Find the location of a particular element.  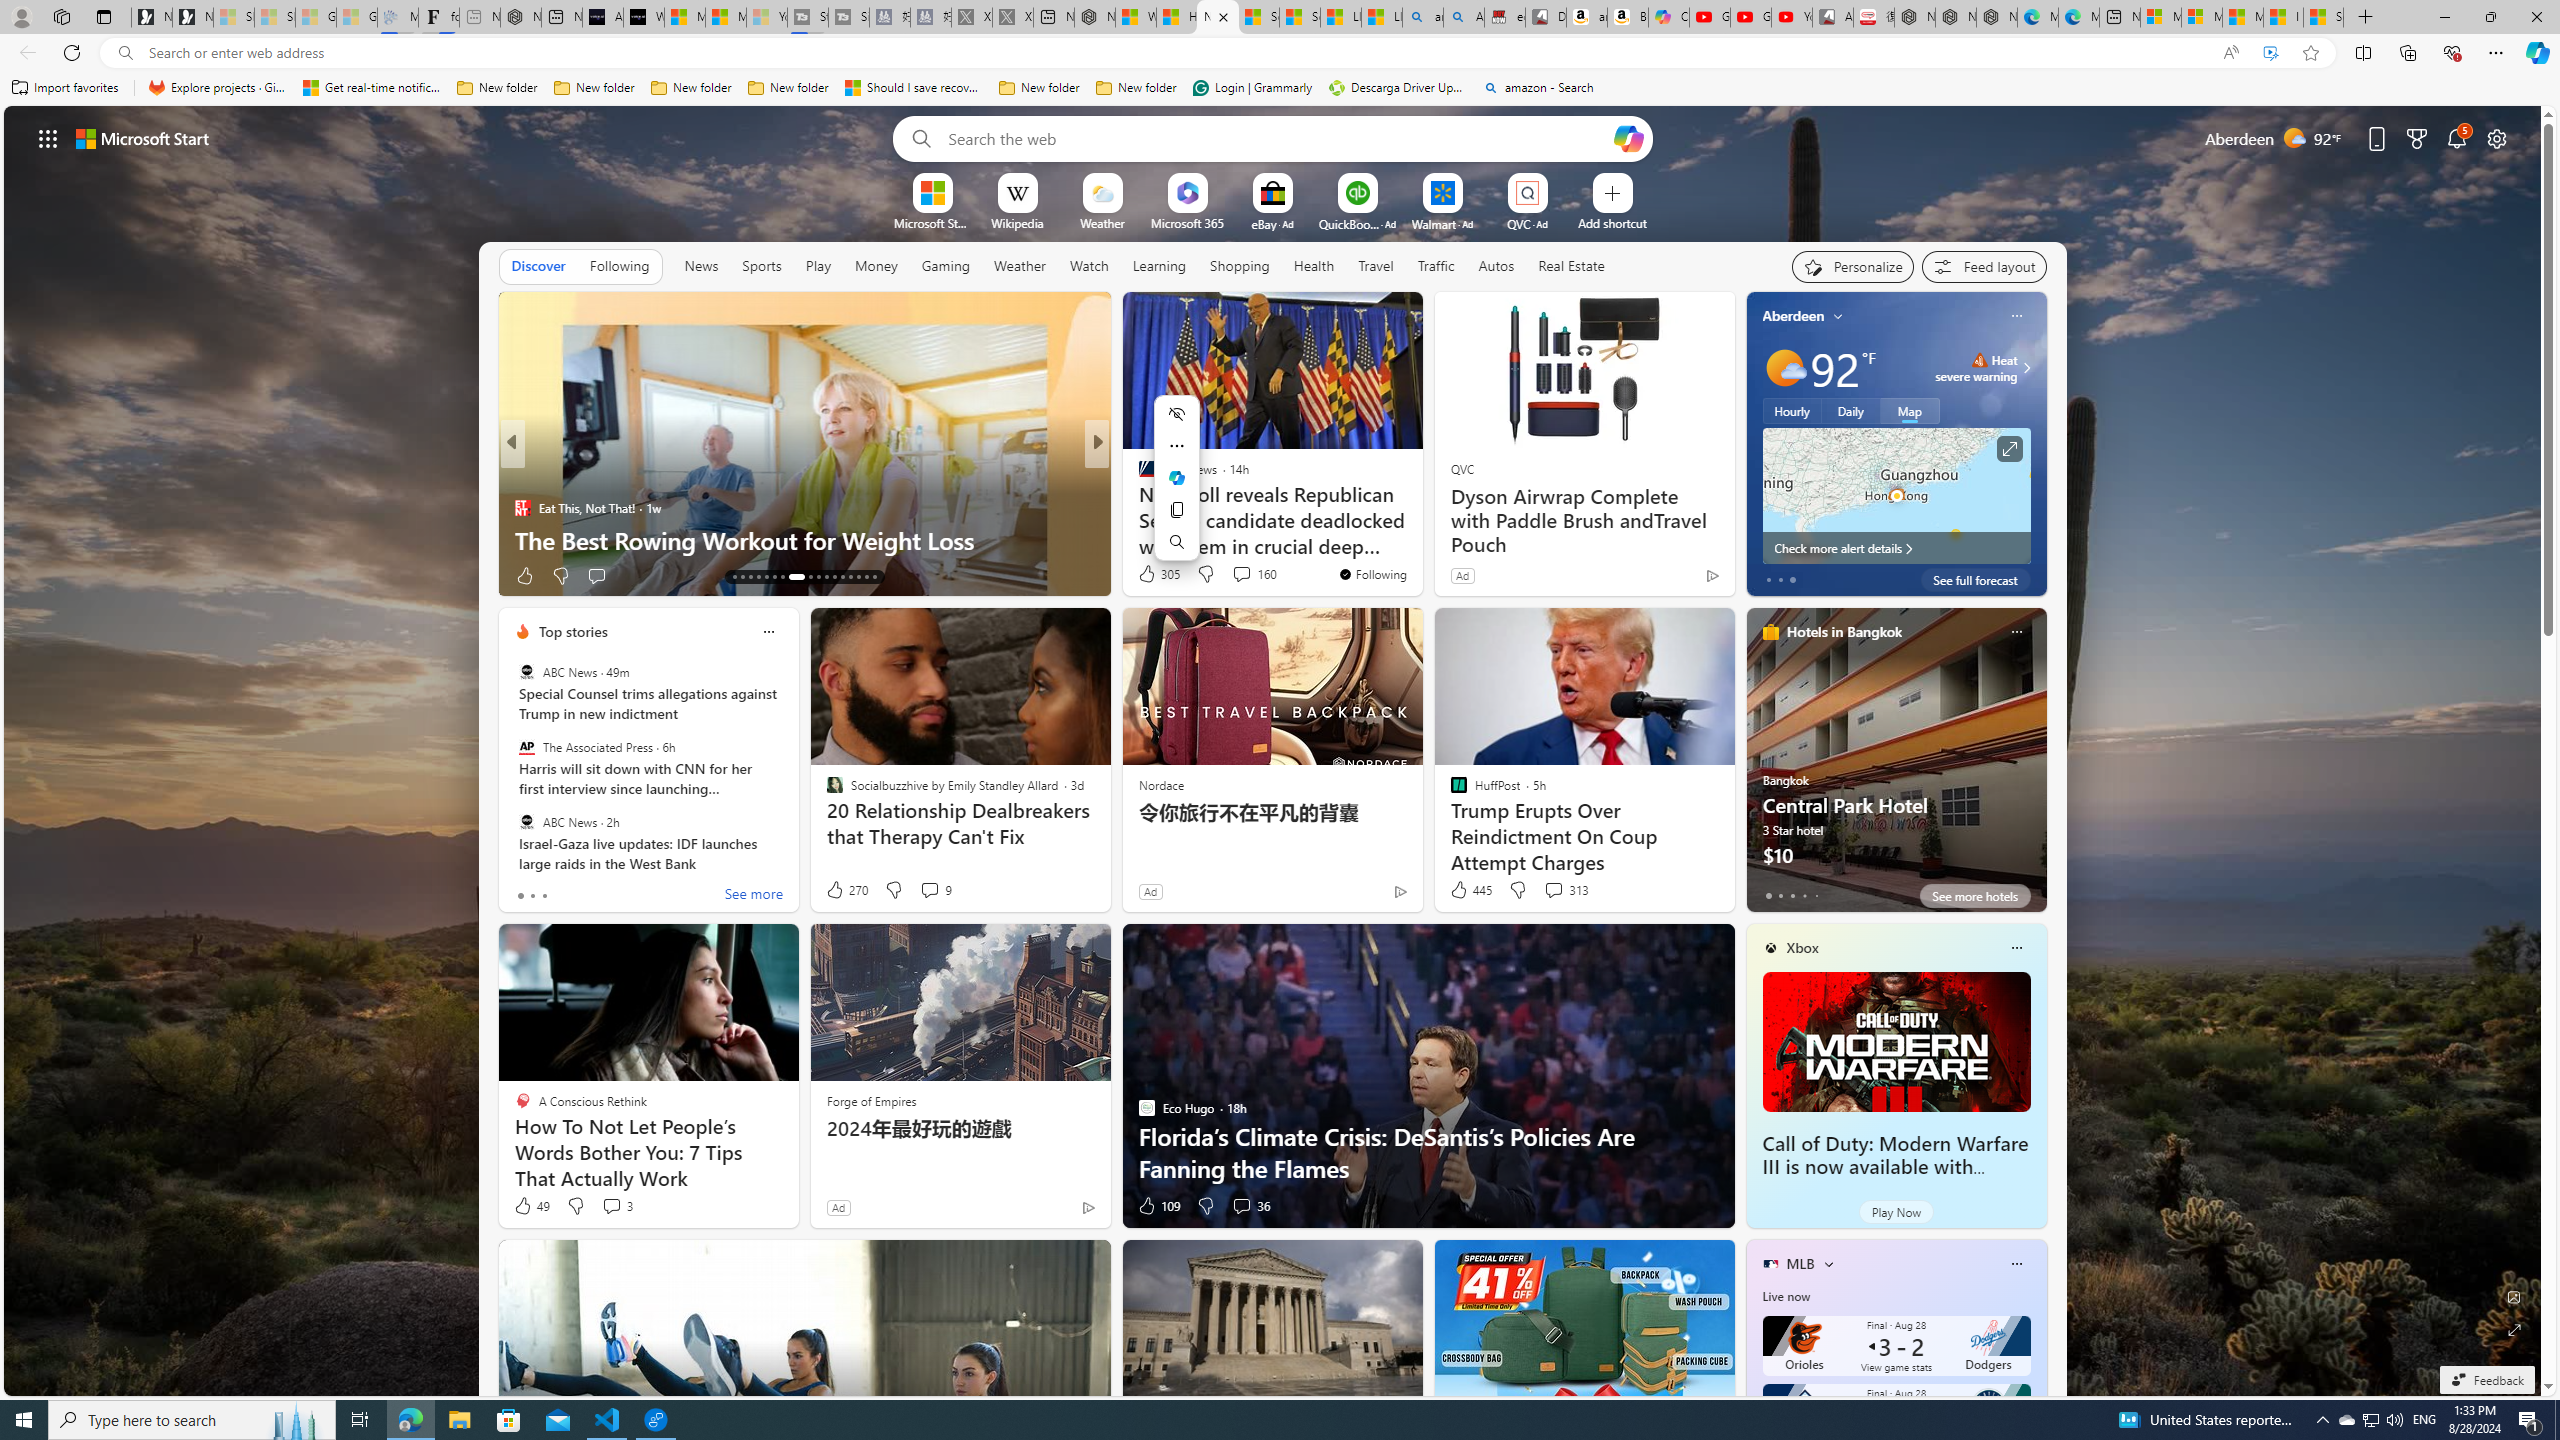

View comments 48 Comment is located at coordinates (12, 575).